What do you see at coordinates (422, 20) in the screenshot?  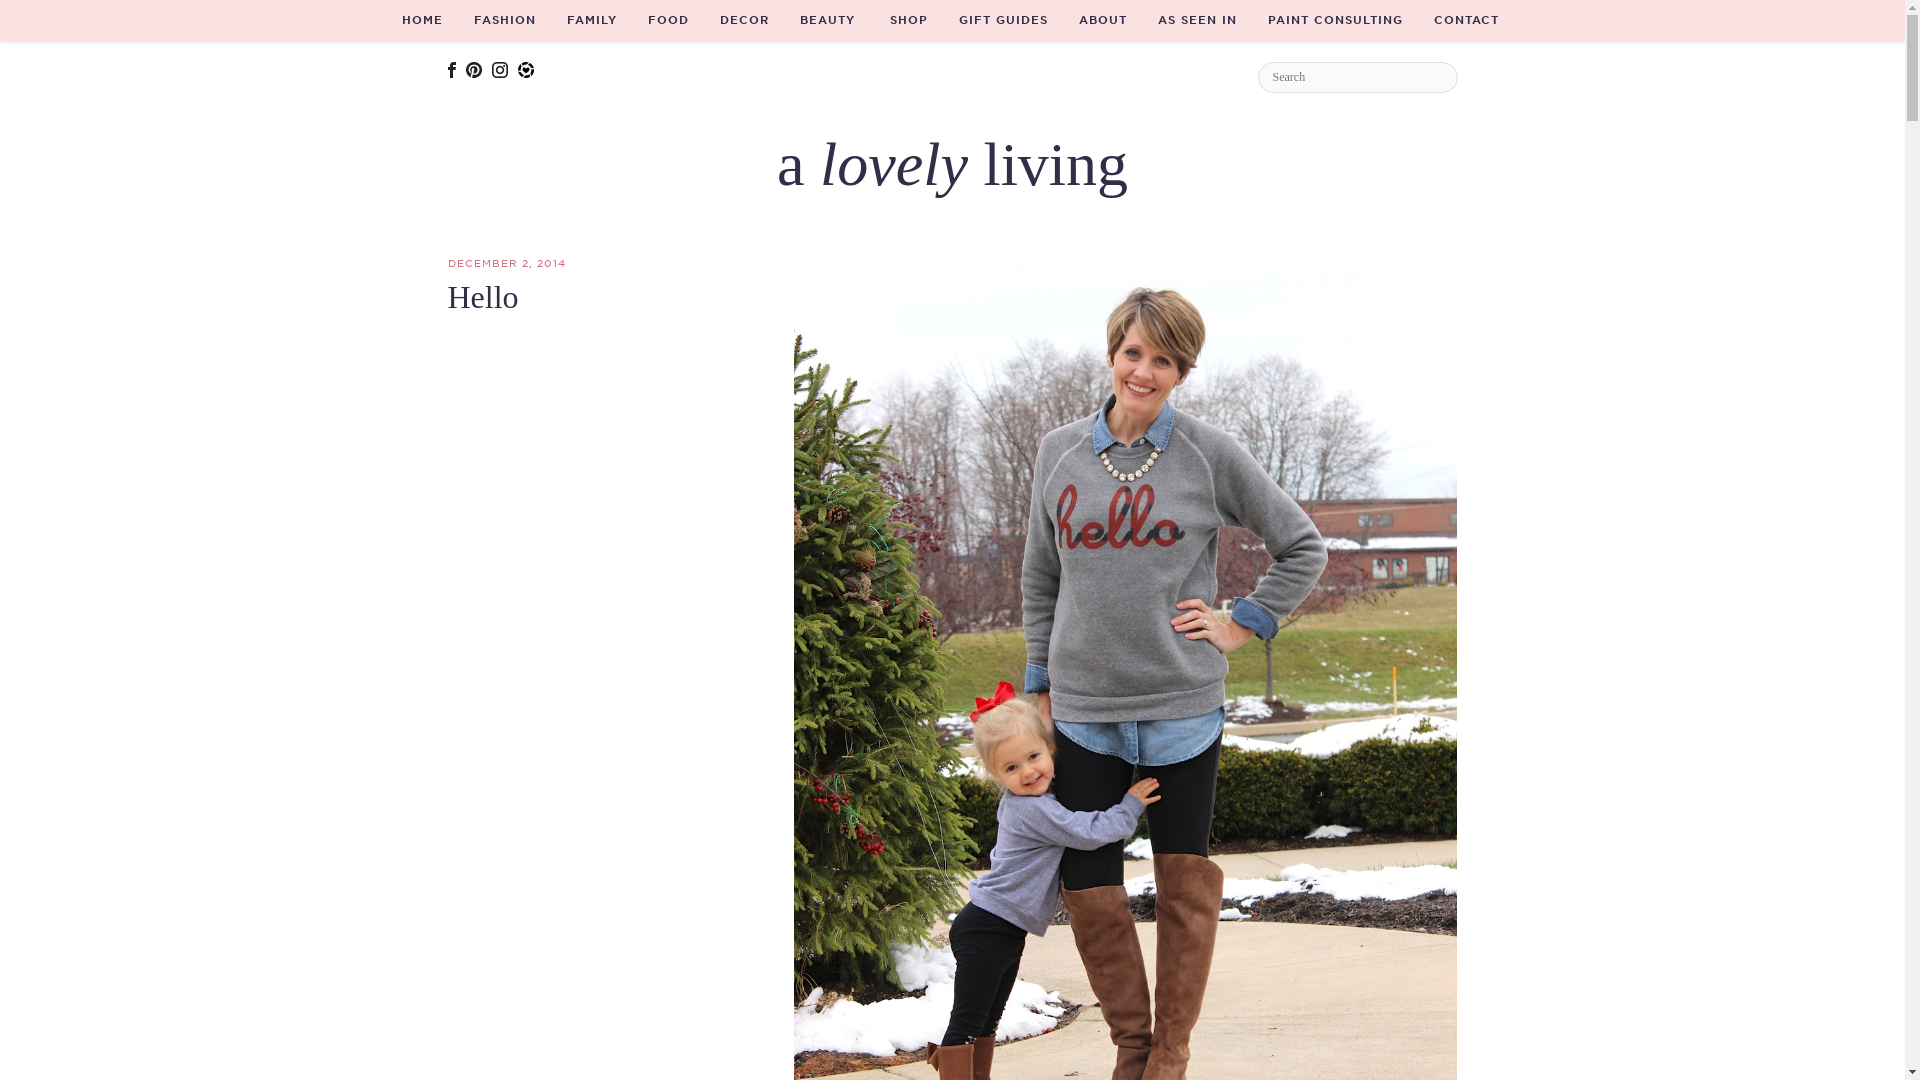 I see `HOME` at bounding box center [422, 20].